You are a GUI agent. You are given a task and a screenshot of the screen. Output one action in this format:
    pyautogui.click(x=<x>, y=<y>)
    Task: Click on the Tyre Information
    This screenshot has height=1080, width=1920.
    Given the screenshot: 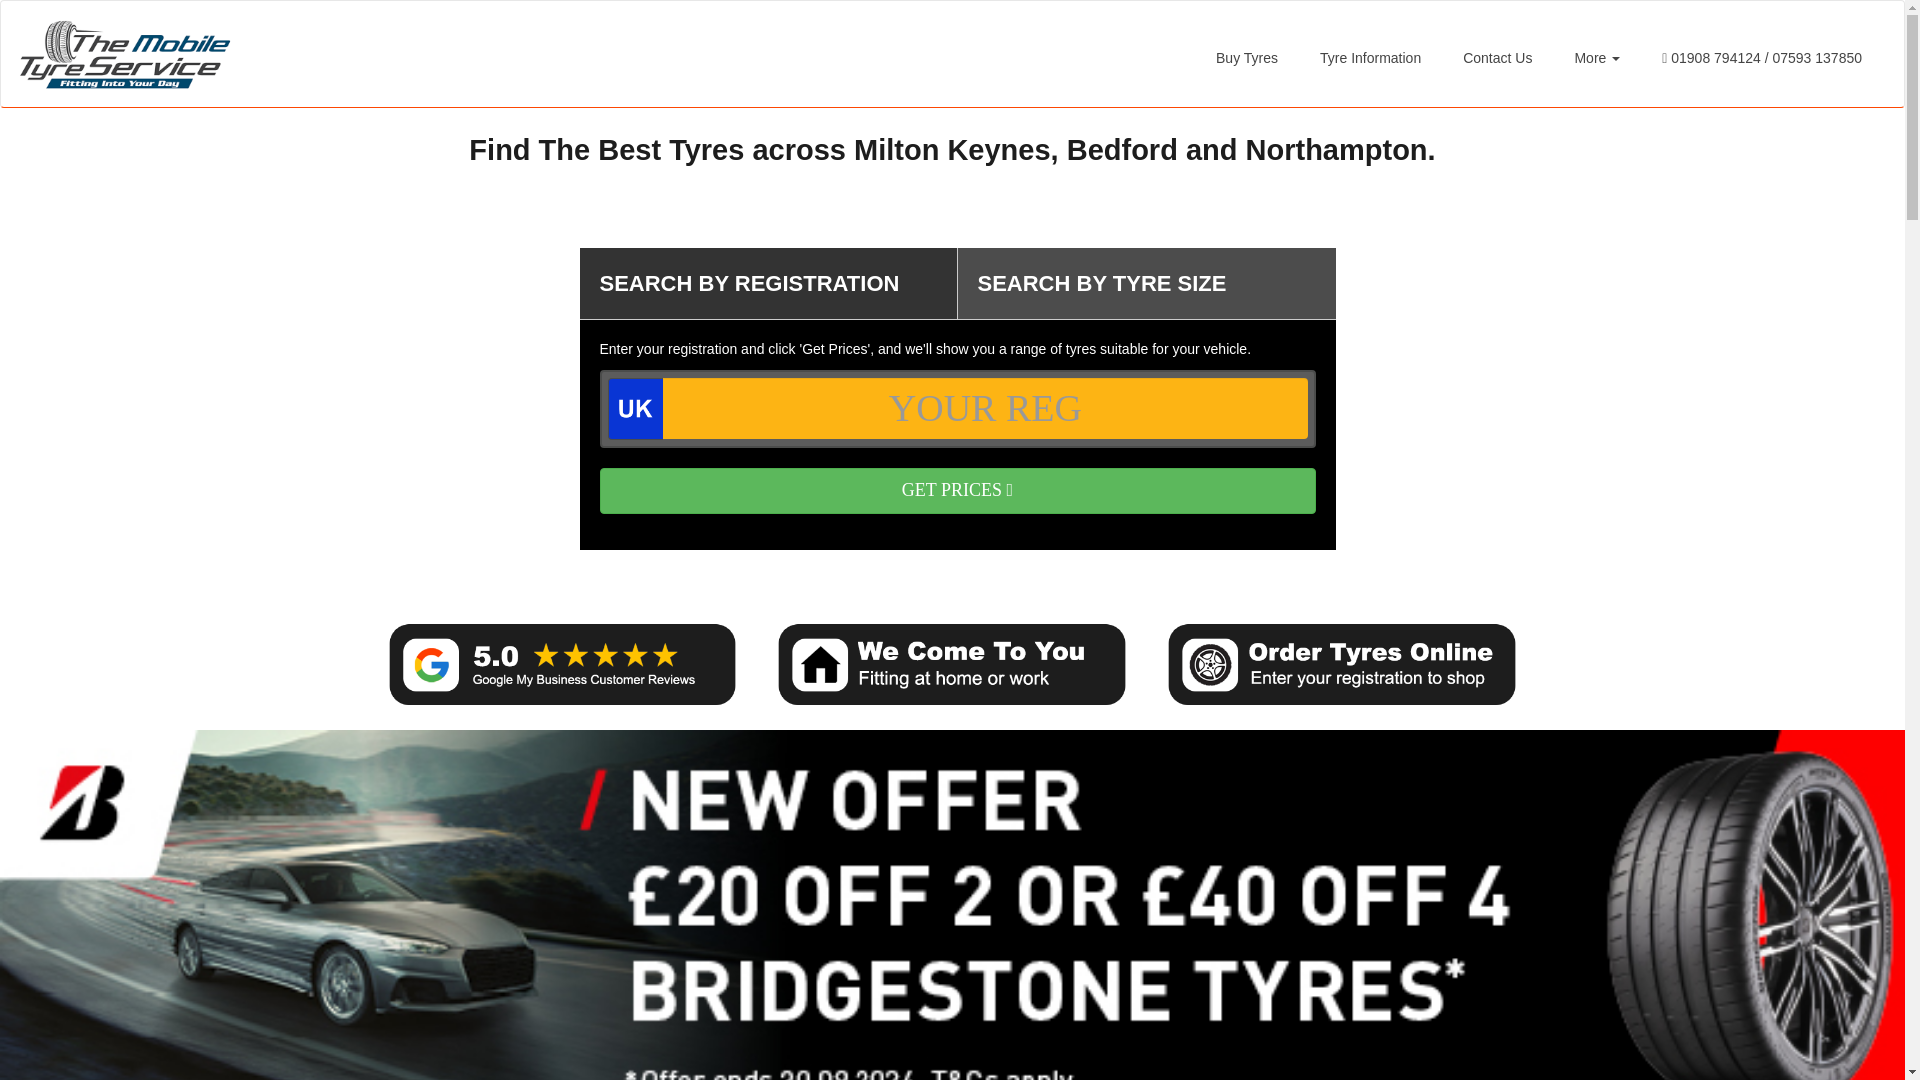 What is the action you would take?
    pyautogui.click(x=1370, y=58)
    